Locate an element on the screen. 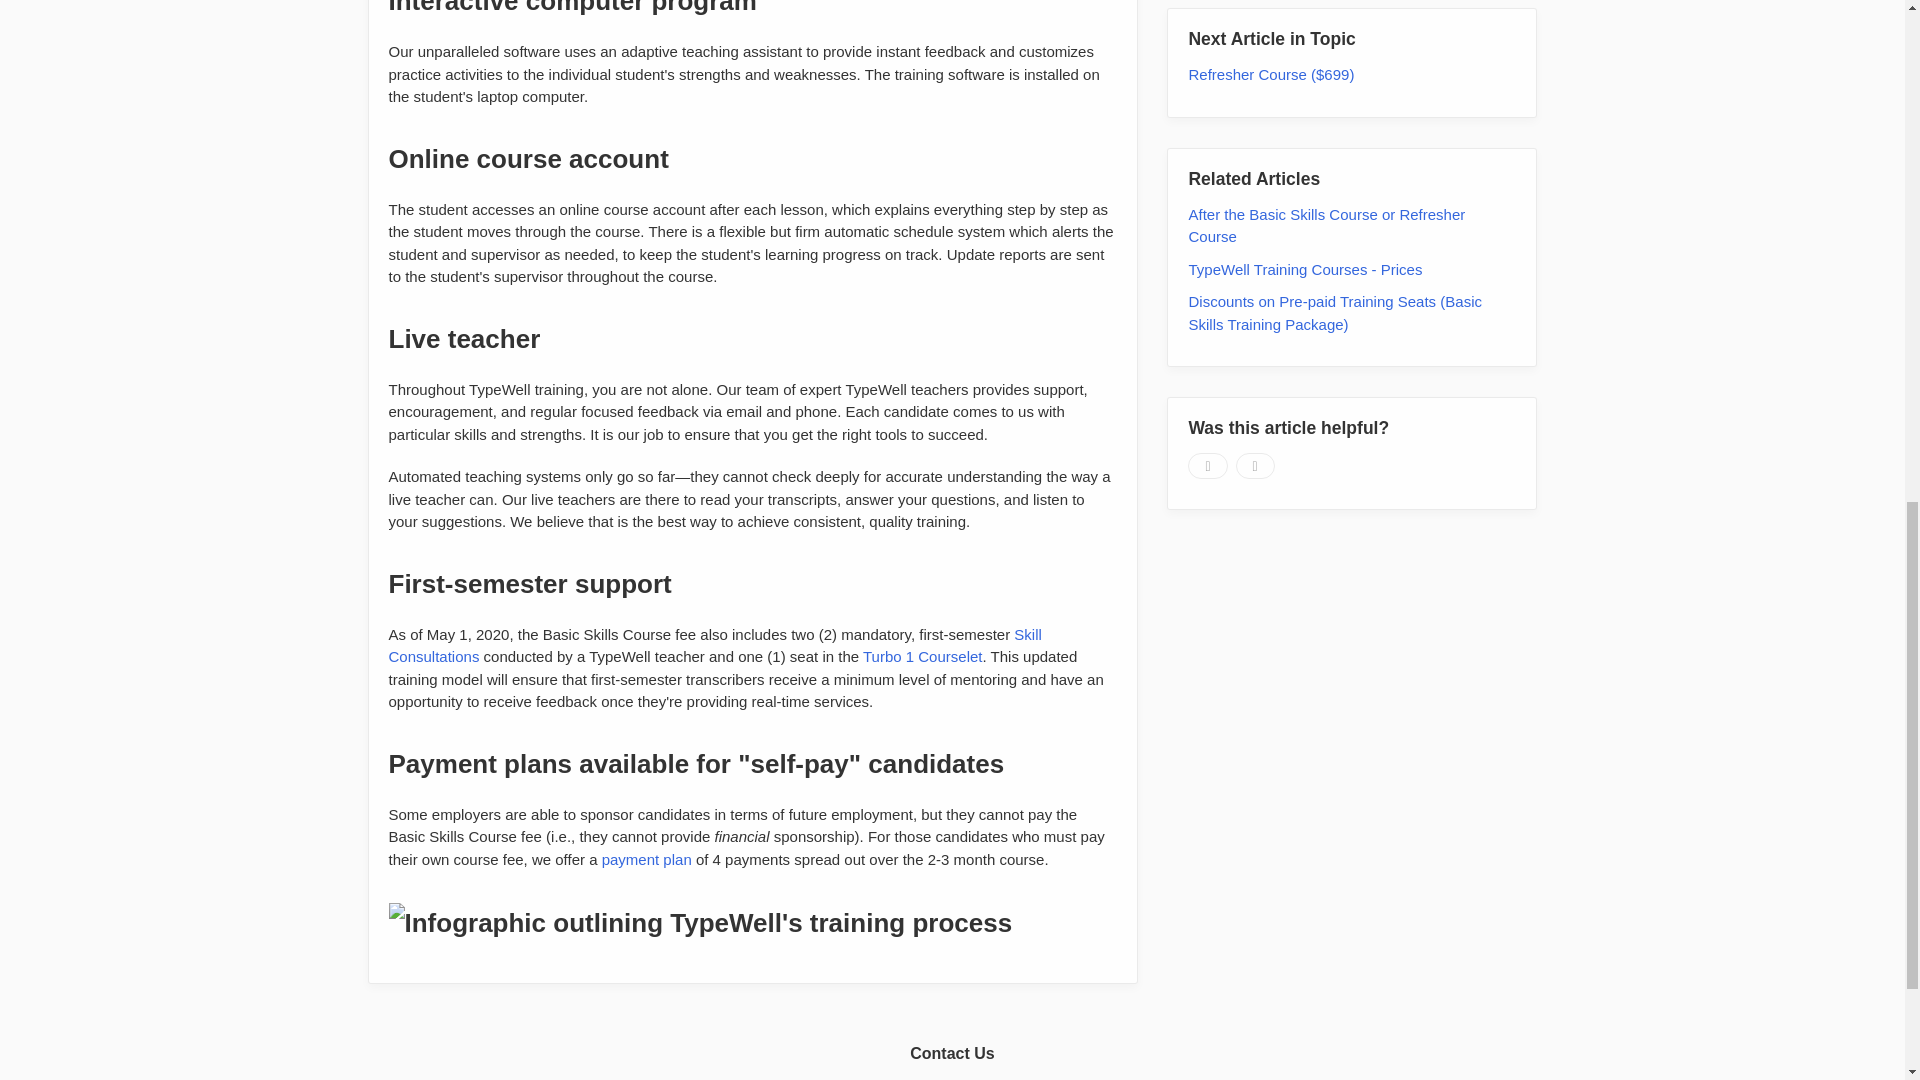 This screenshot has width=1920, height=1080. Turbo 1 Courselet is located at coordinates (922, 656).